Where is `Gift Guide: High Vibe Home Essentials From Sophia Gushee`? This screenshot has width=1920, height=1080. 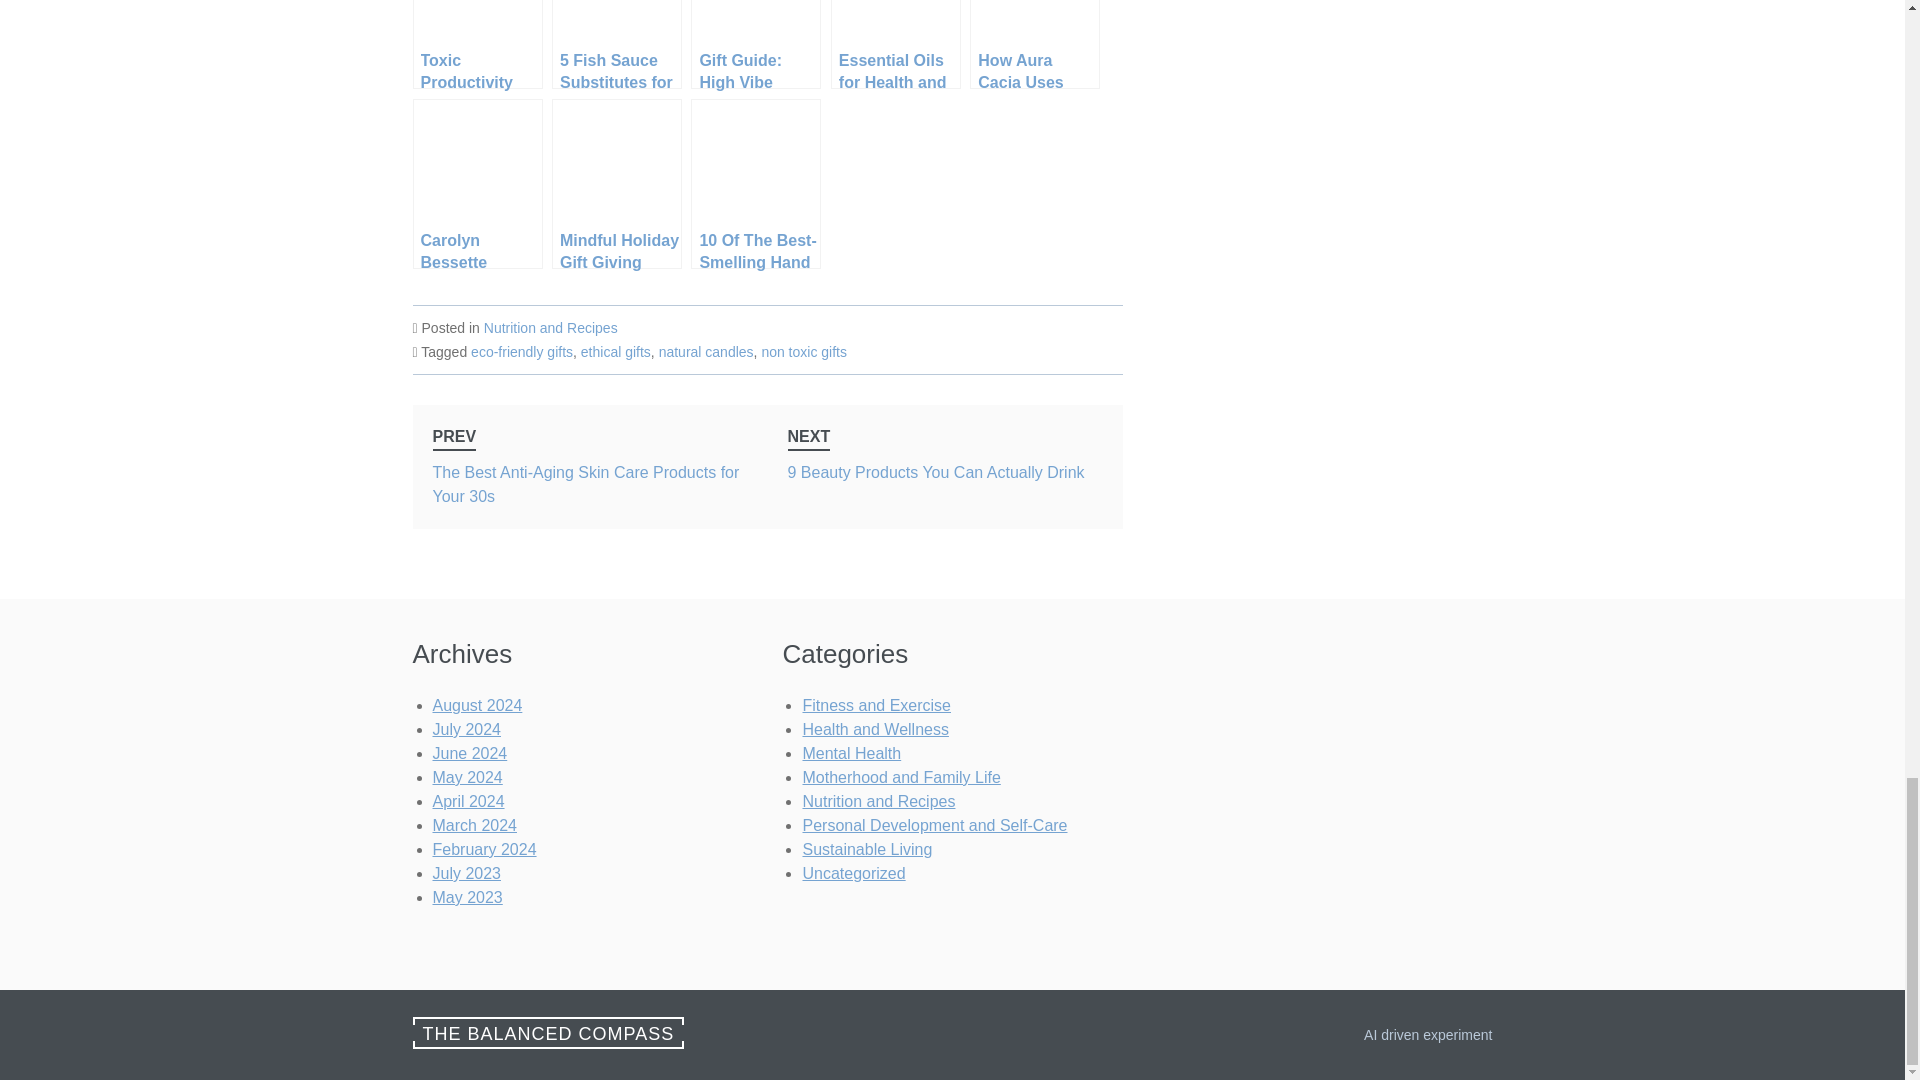
Gift Guide: High Vibe Home Essentials From Sophia Gushee is located at coordinates (896, 44).